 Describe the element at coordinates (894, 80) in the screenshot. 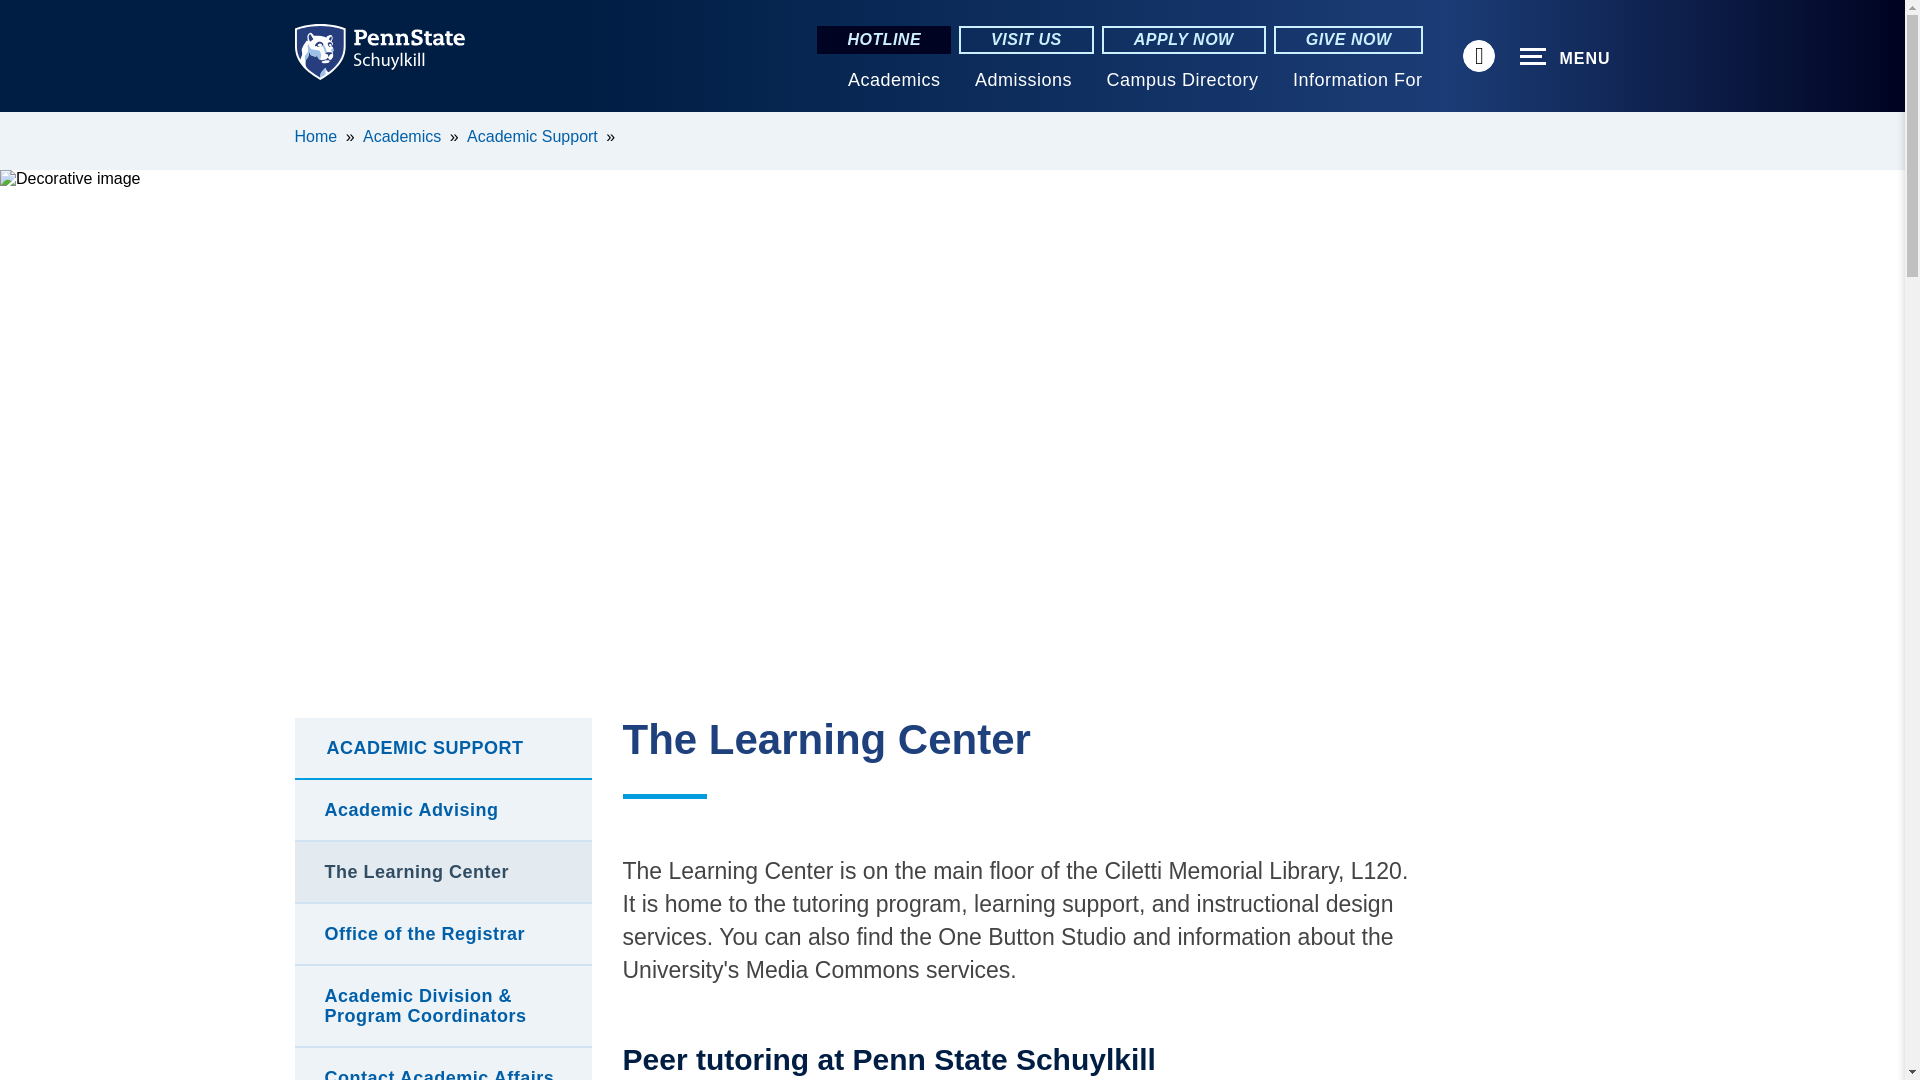

I see `Academics` at that location.